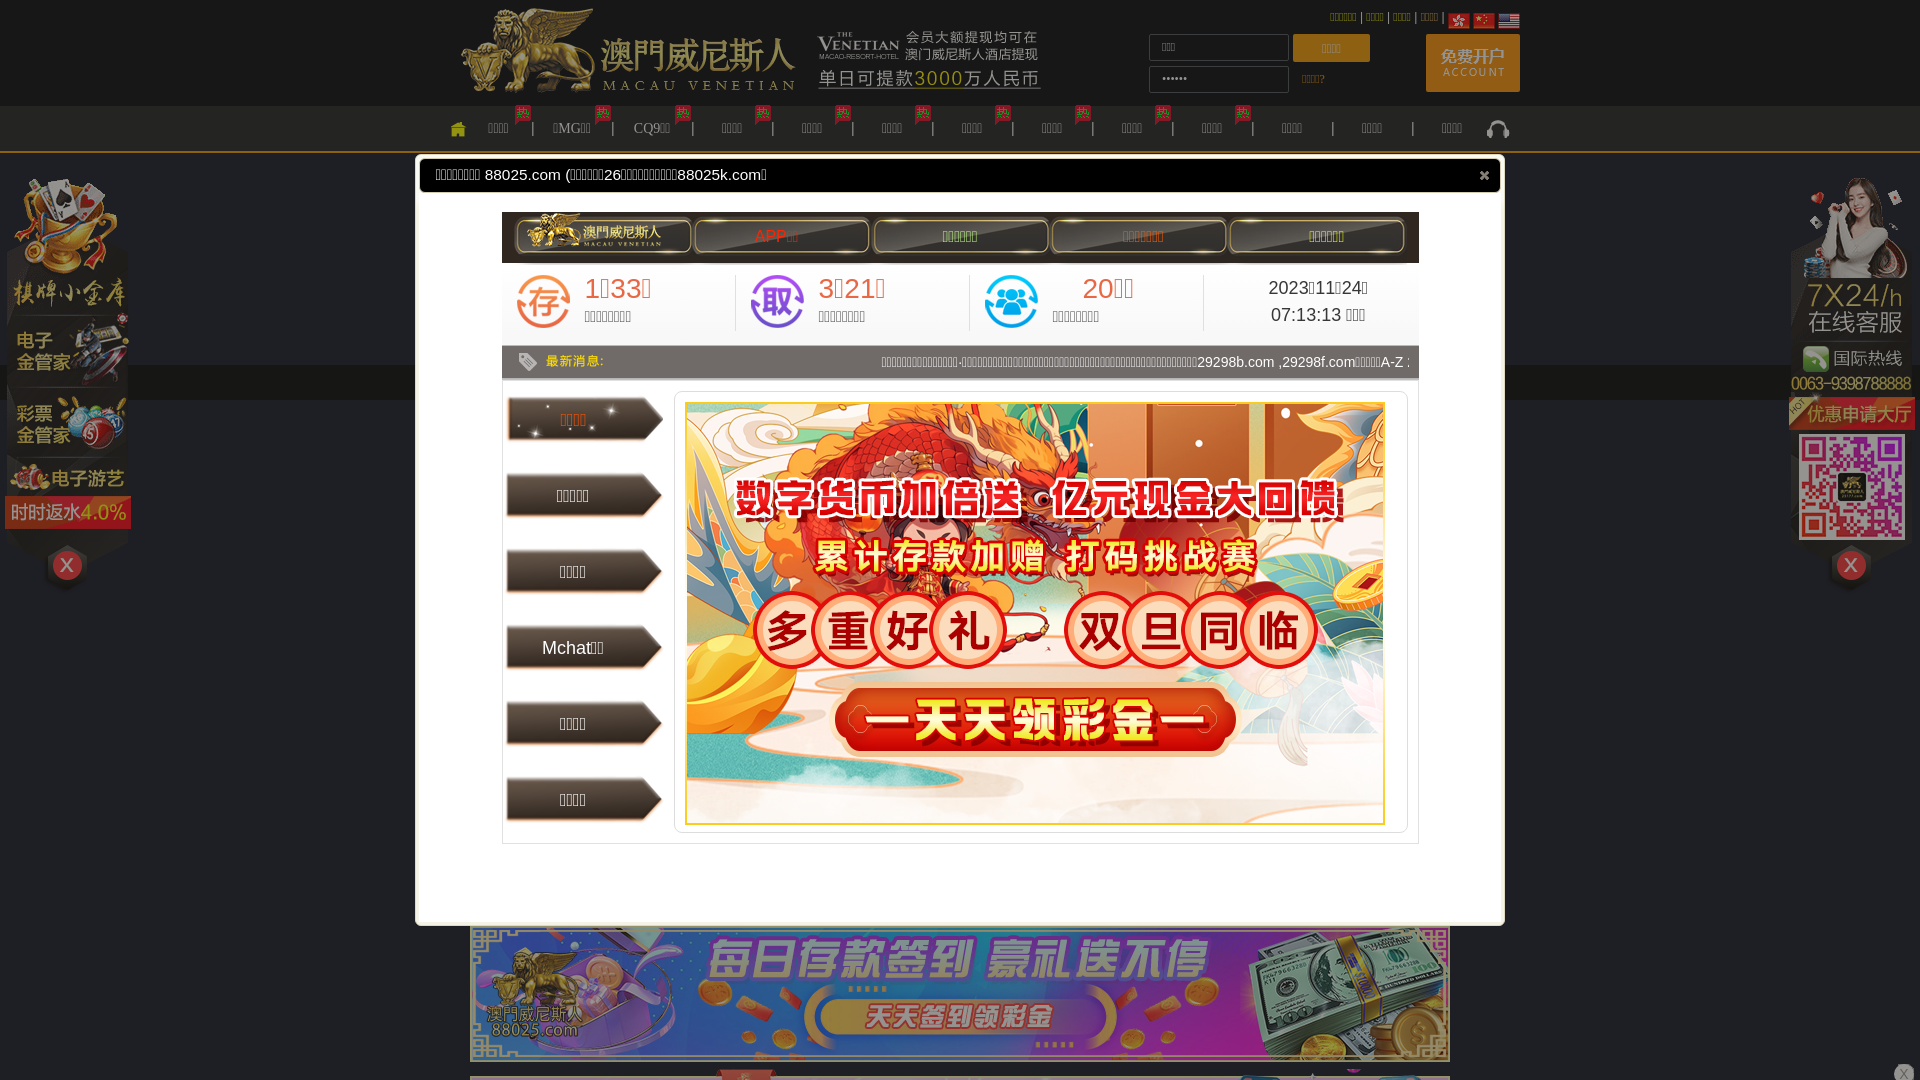  I want to click on X, so click(1904, 941).